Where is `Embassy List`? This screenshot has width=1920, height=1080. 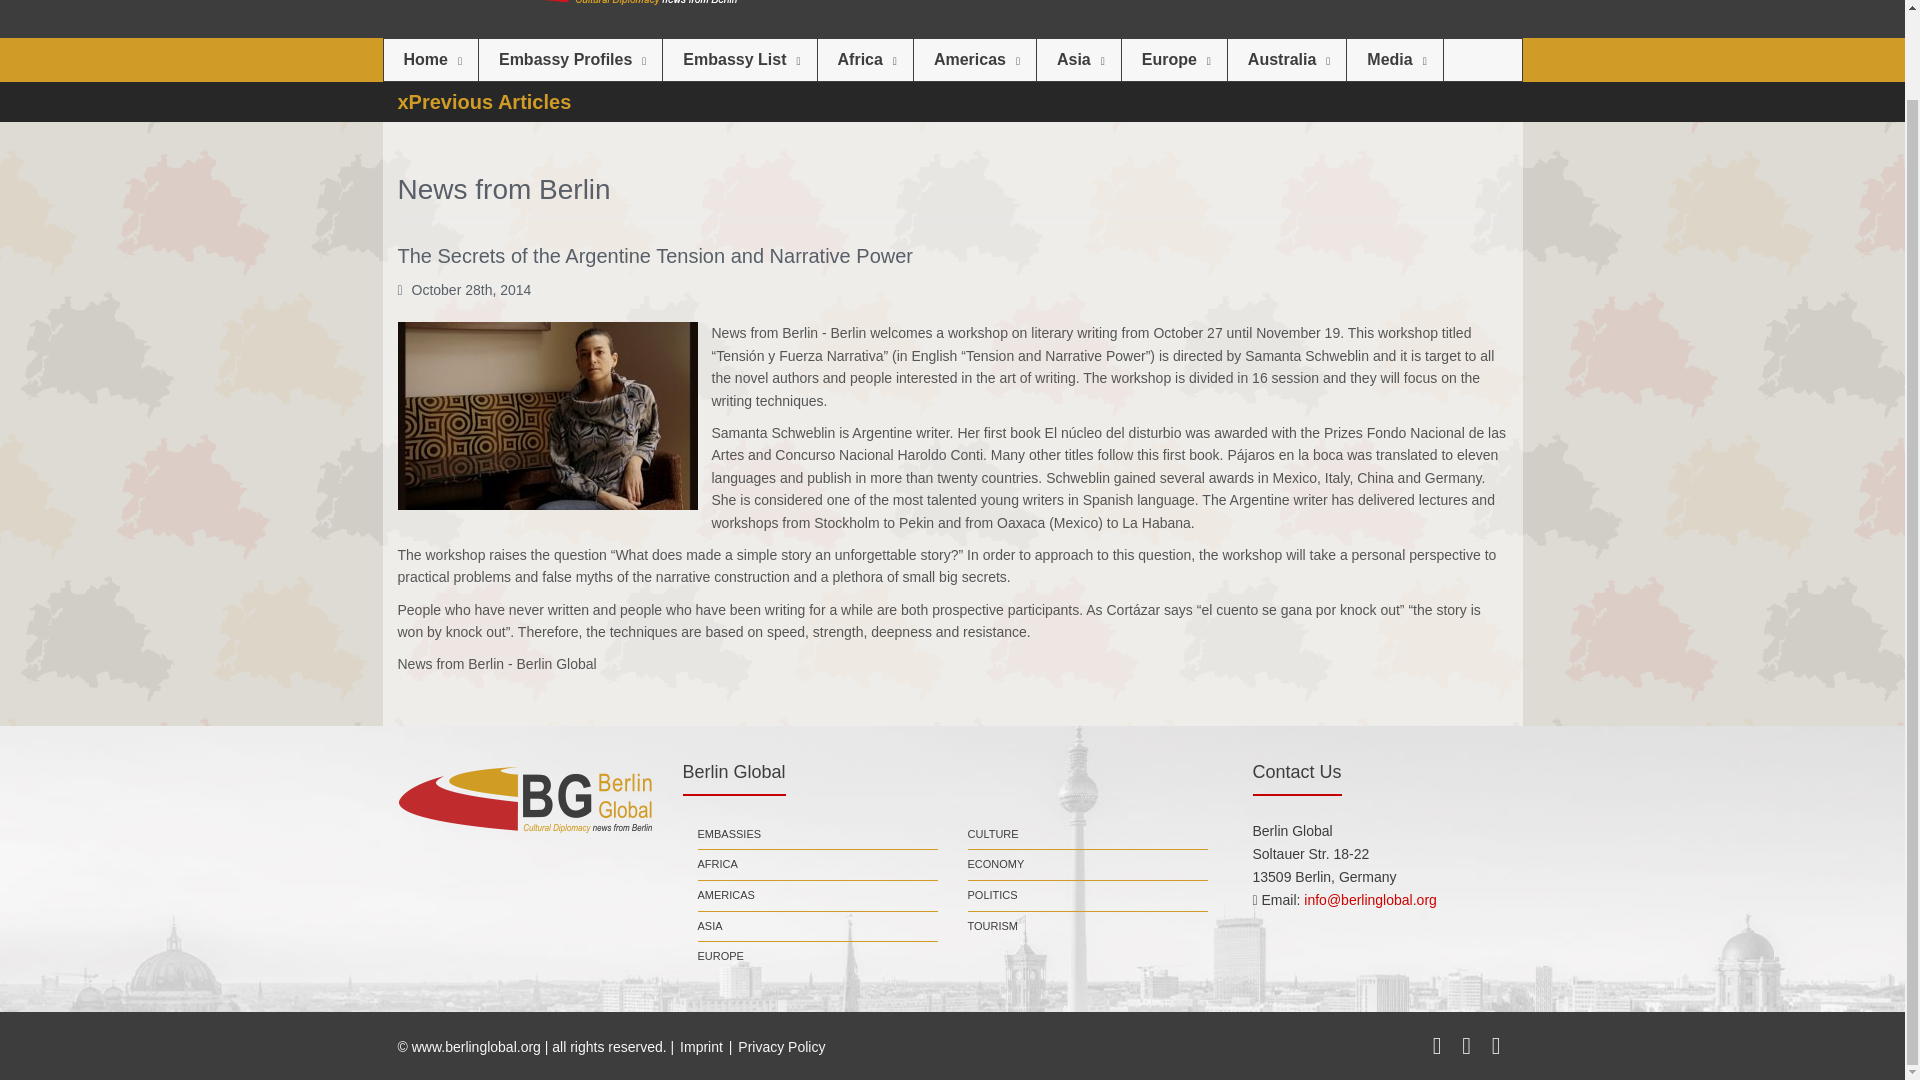
Embassy List is located at coordinates (739, 59).